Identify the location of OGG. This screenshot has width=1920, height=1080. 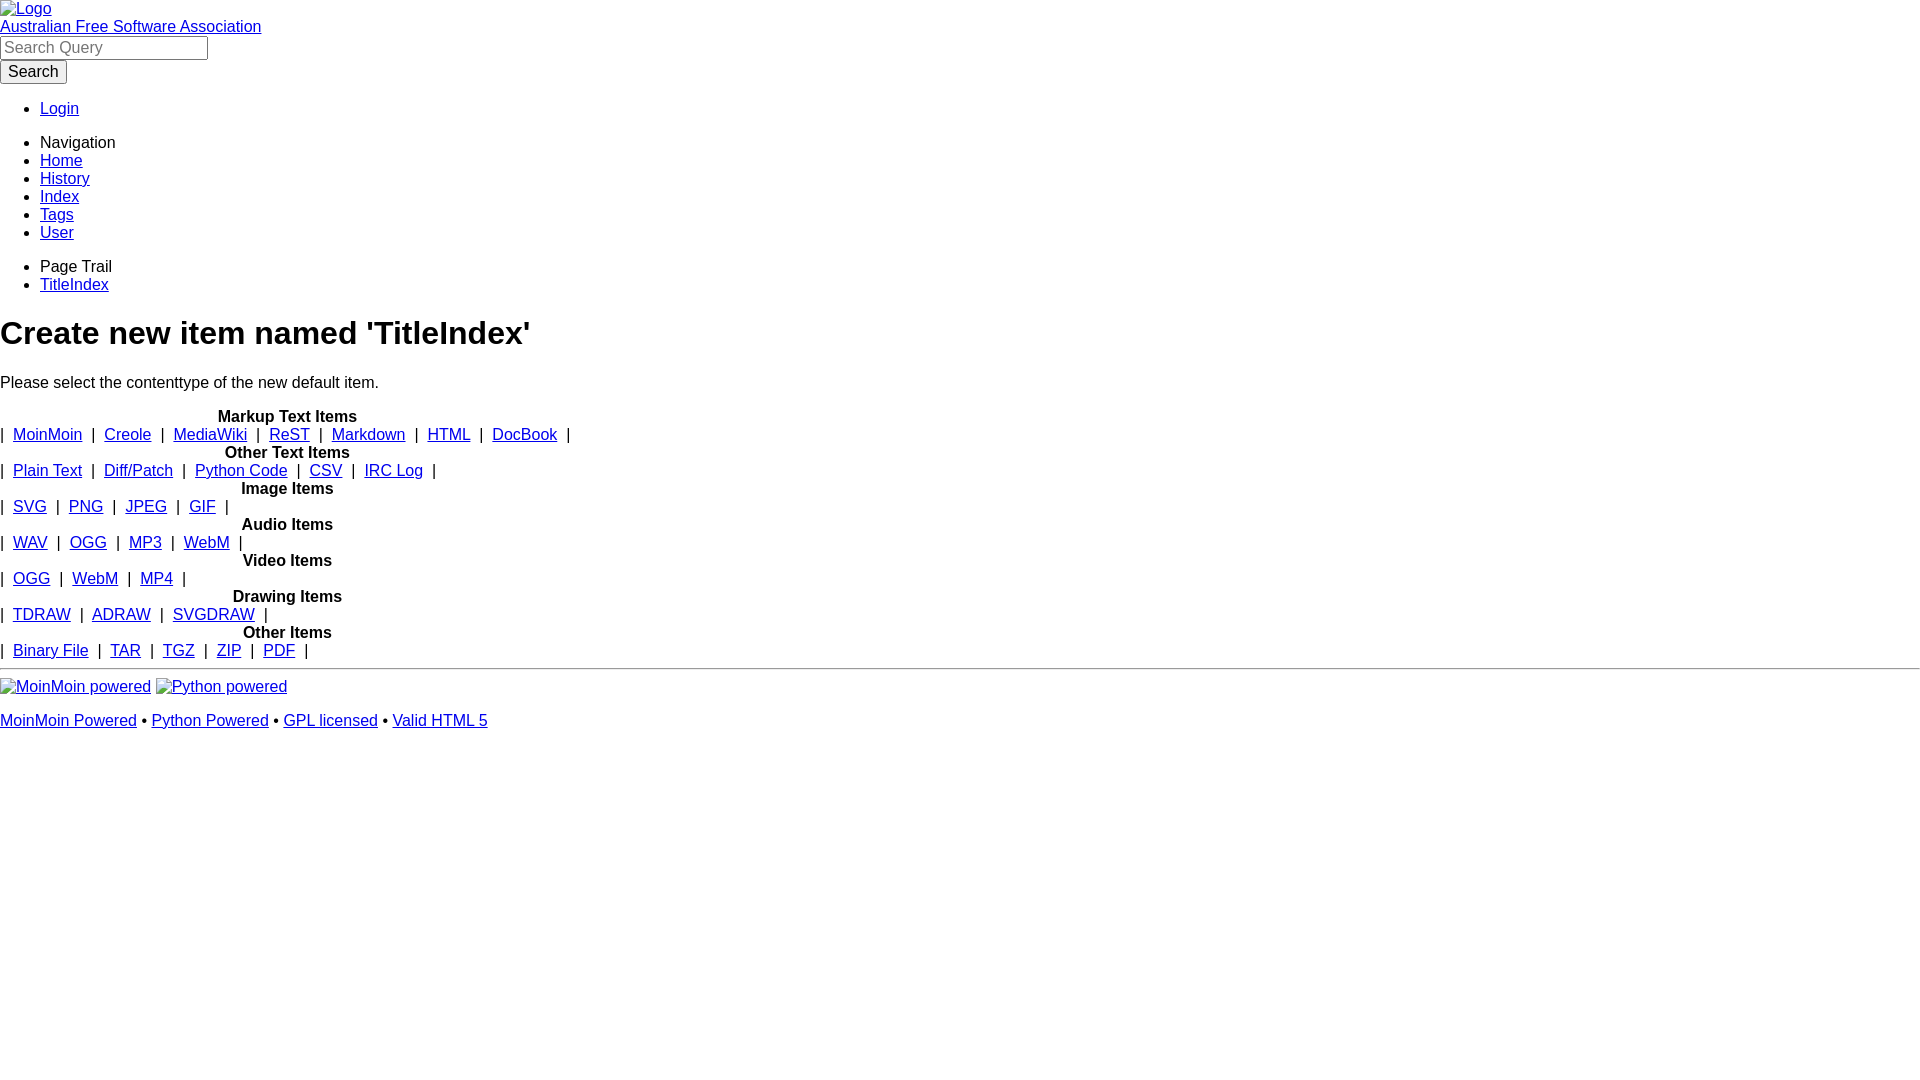
(88, 542).